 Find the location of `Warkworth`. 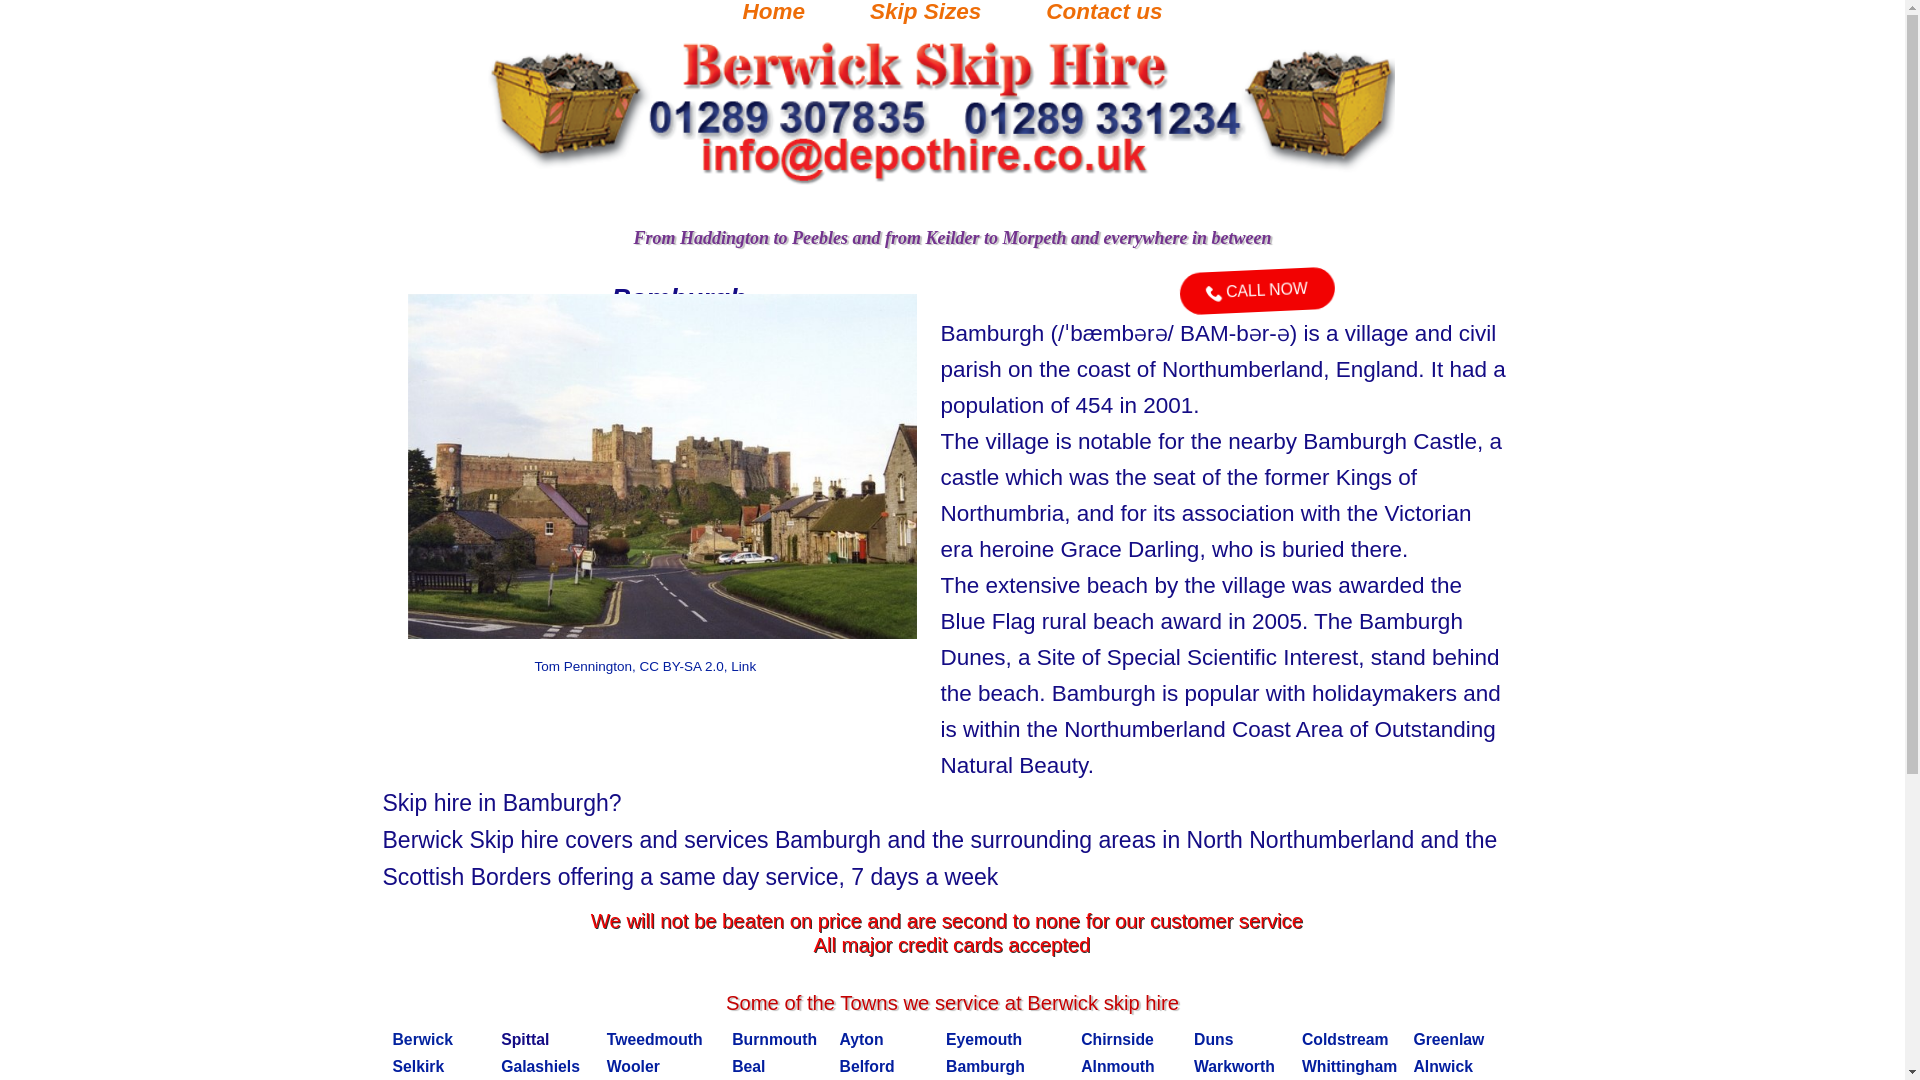

Warkworth is located at coordinates (1234, 1066).